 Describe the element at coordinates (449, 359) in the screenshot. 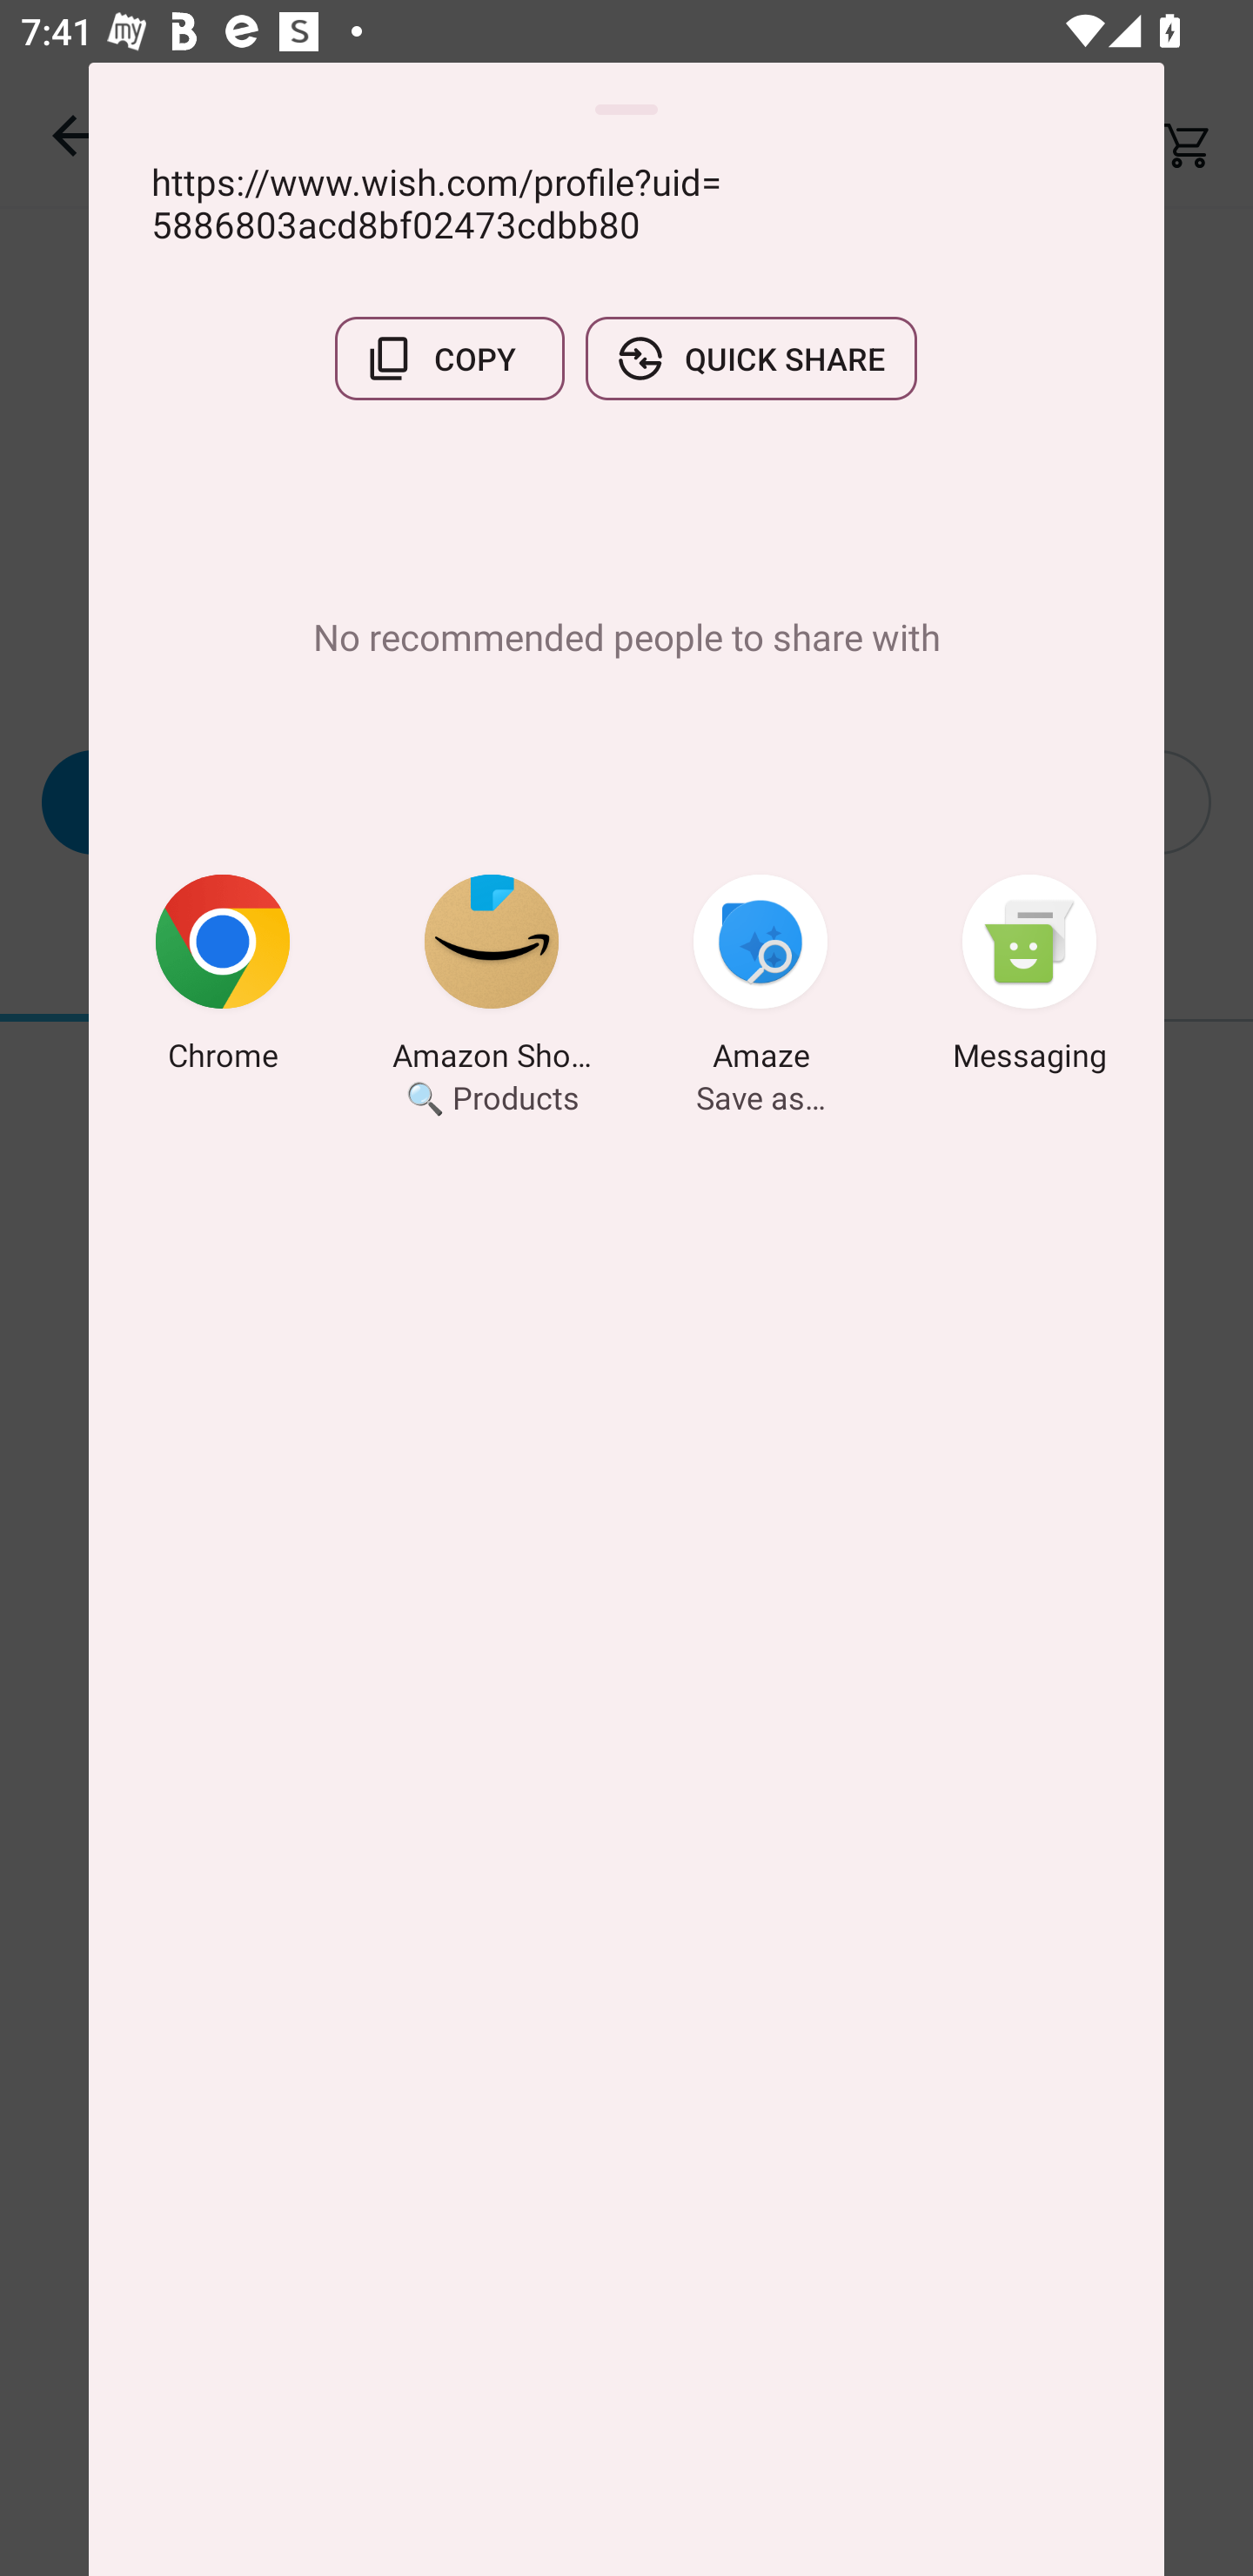

I see `COPY` at that location.